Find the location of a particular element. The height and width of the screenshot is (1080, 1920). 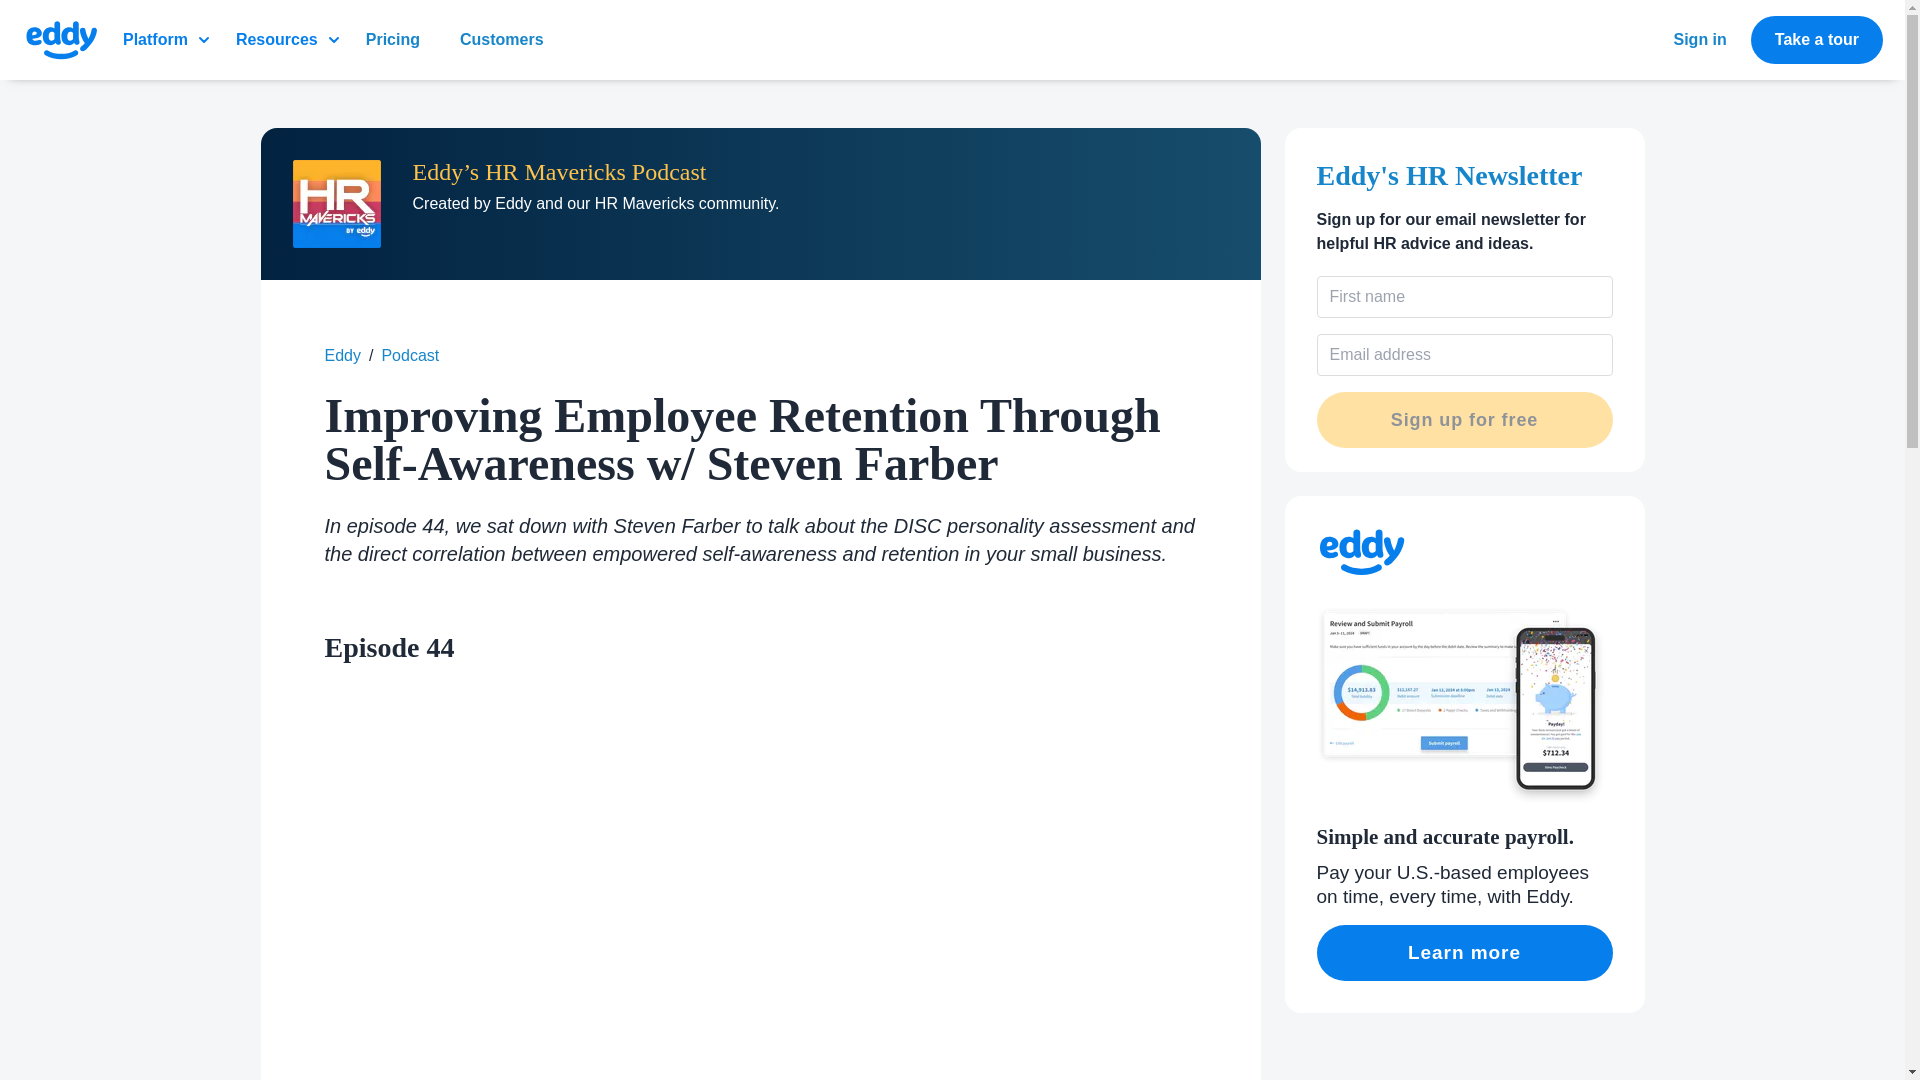

Platform is located at coordinates (166, 40).